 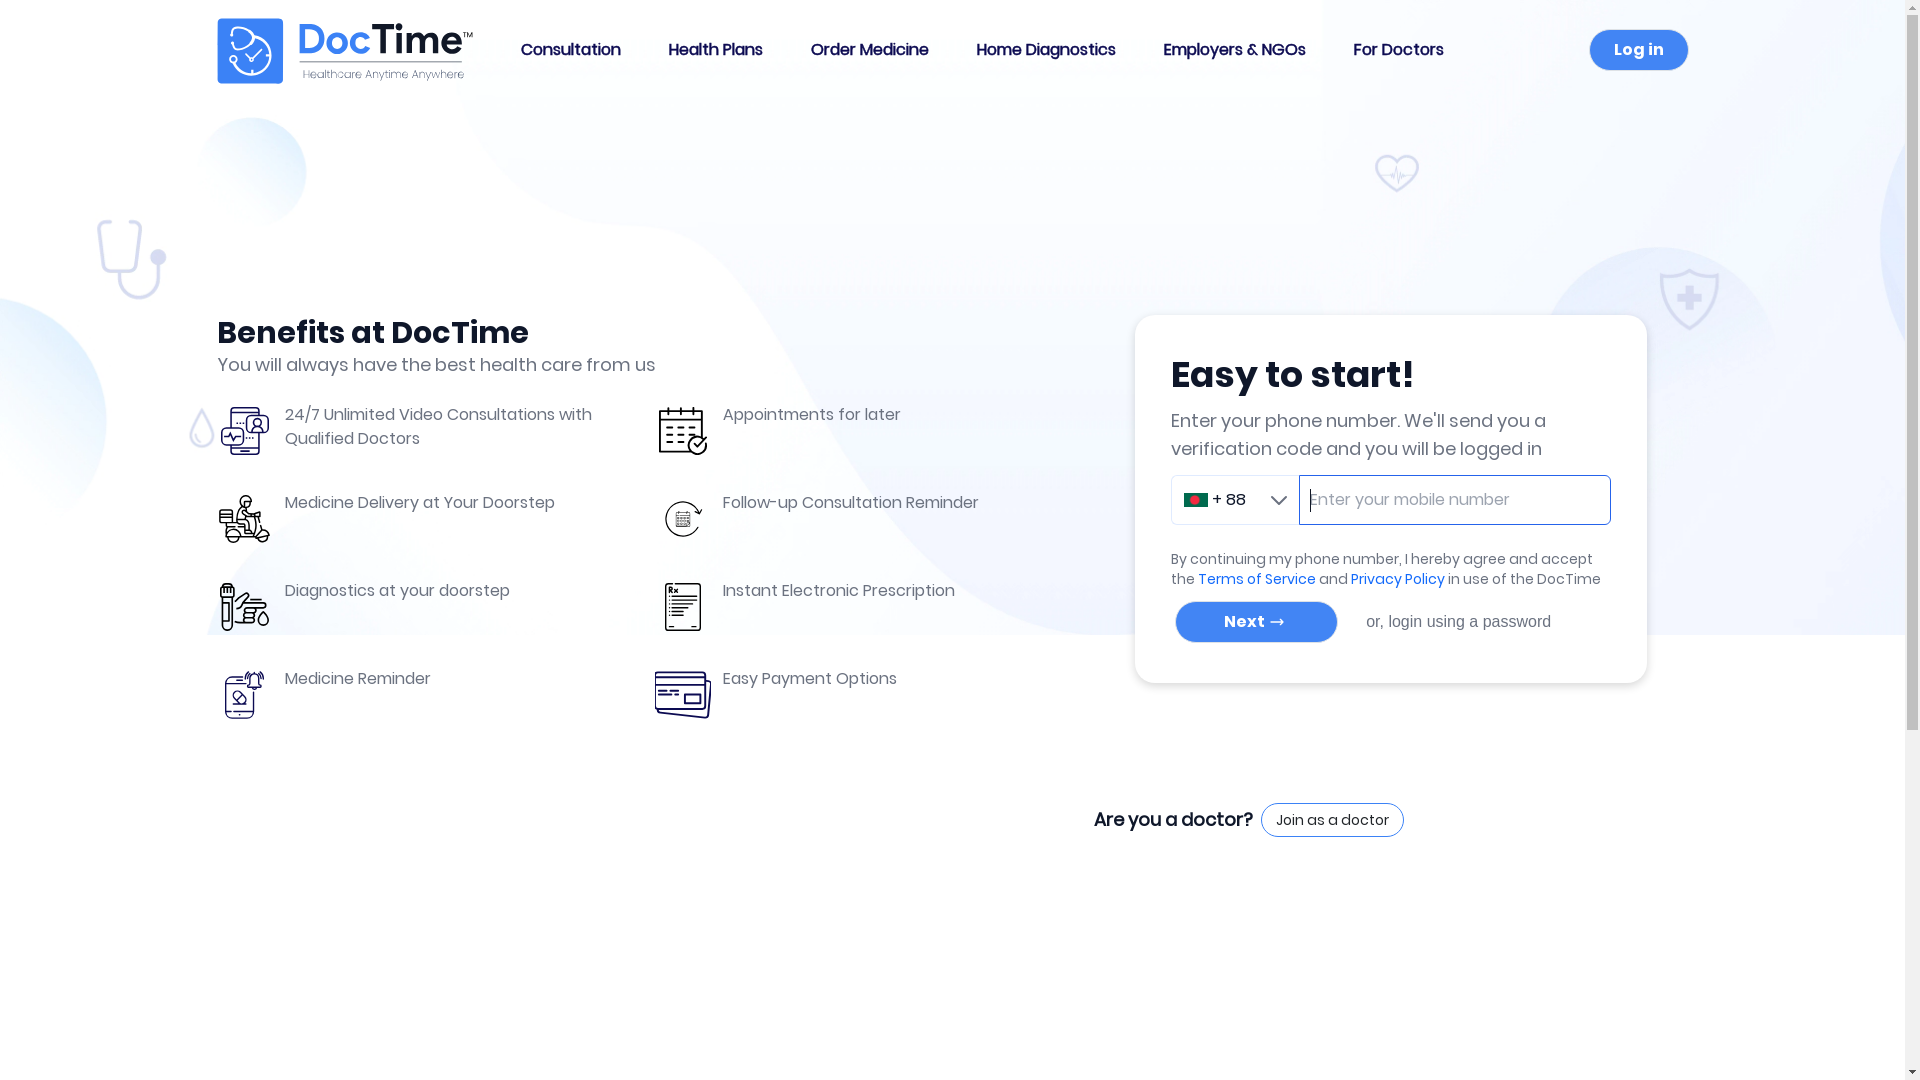 I want to click on Terms of Service, so click(x=1257, y=579).